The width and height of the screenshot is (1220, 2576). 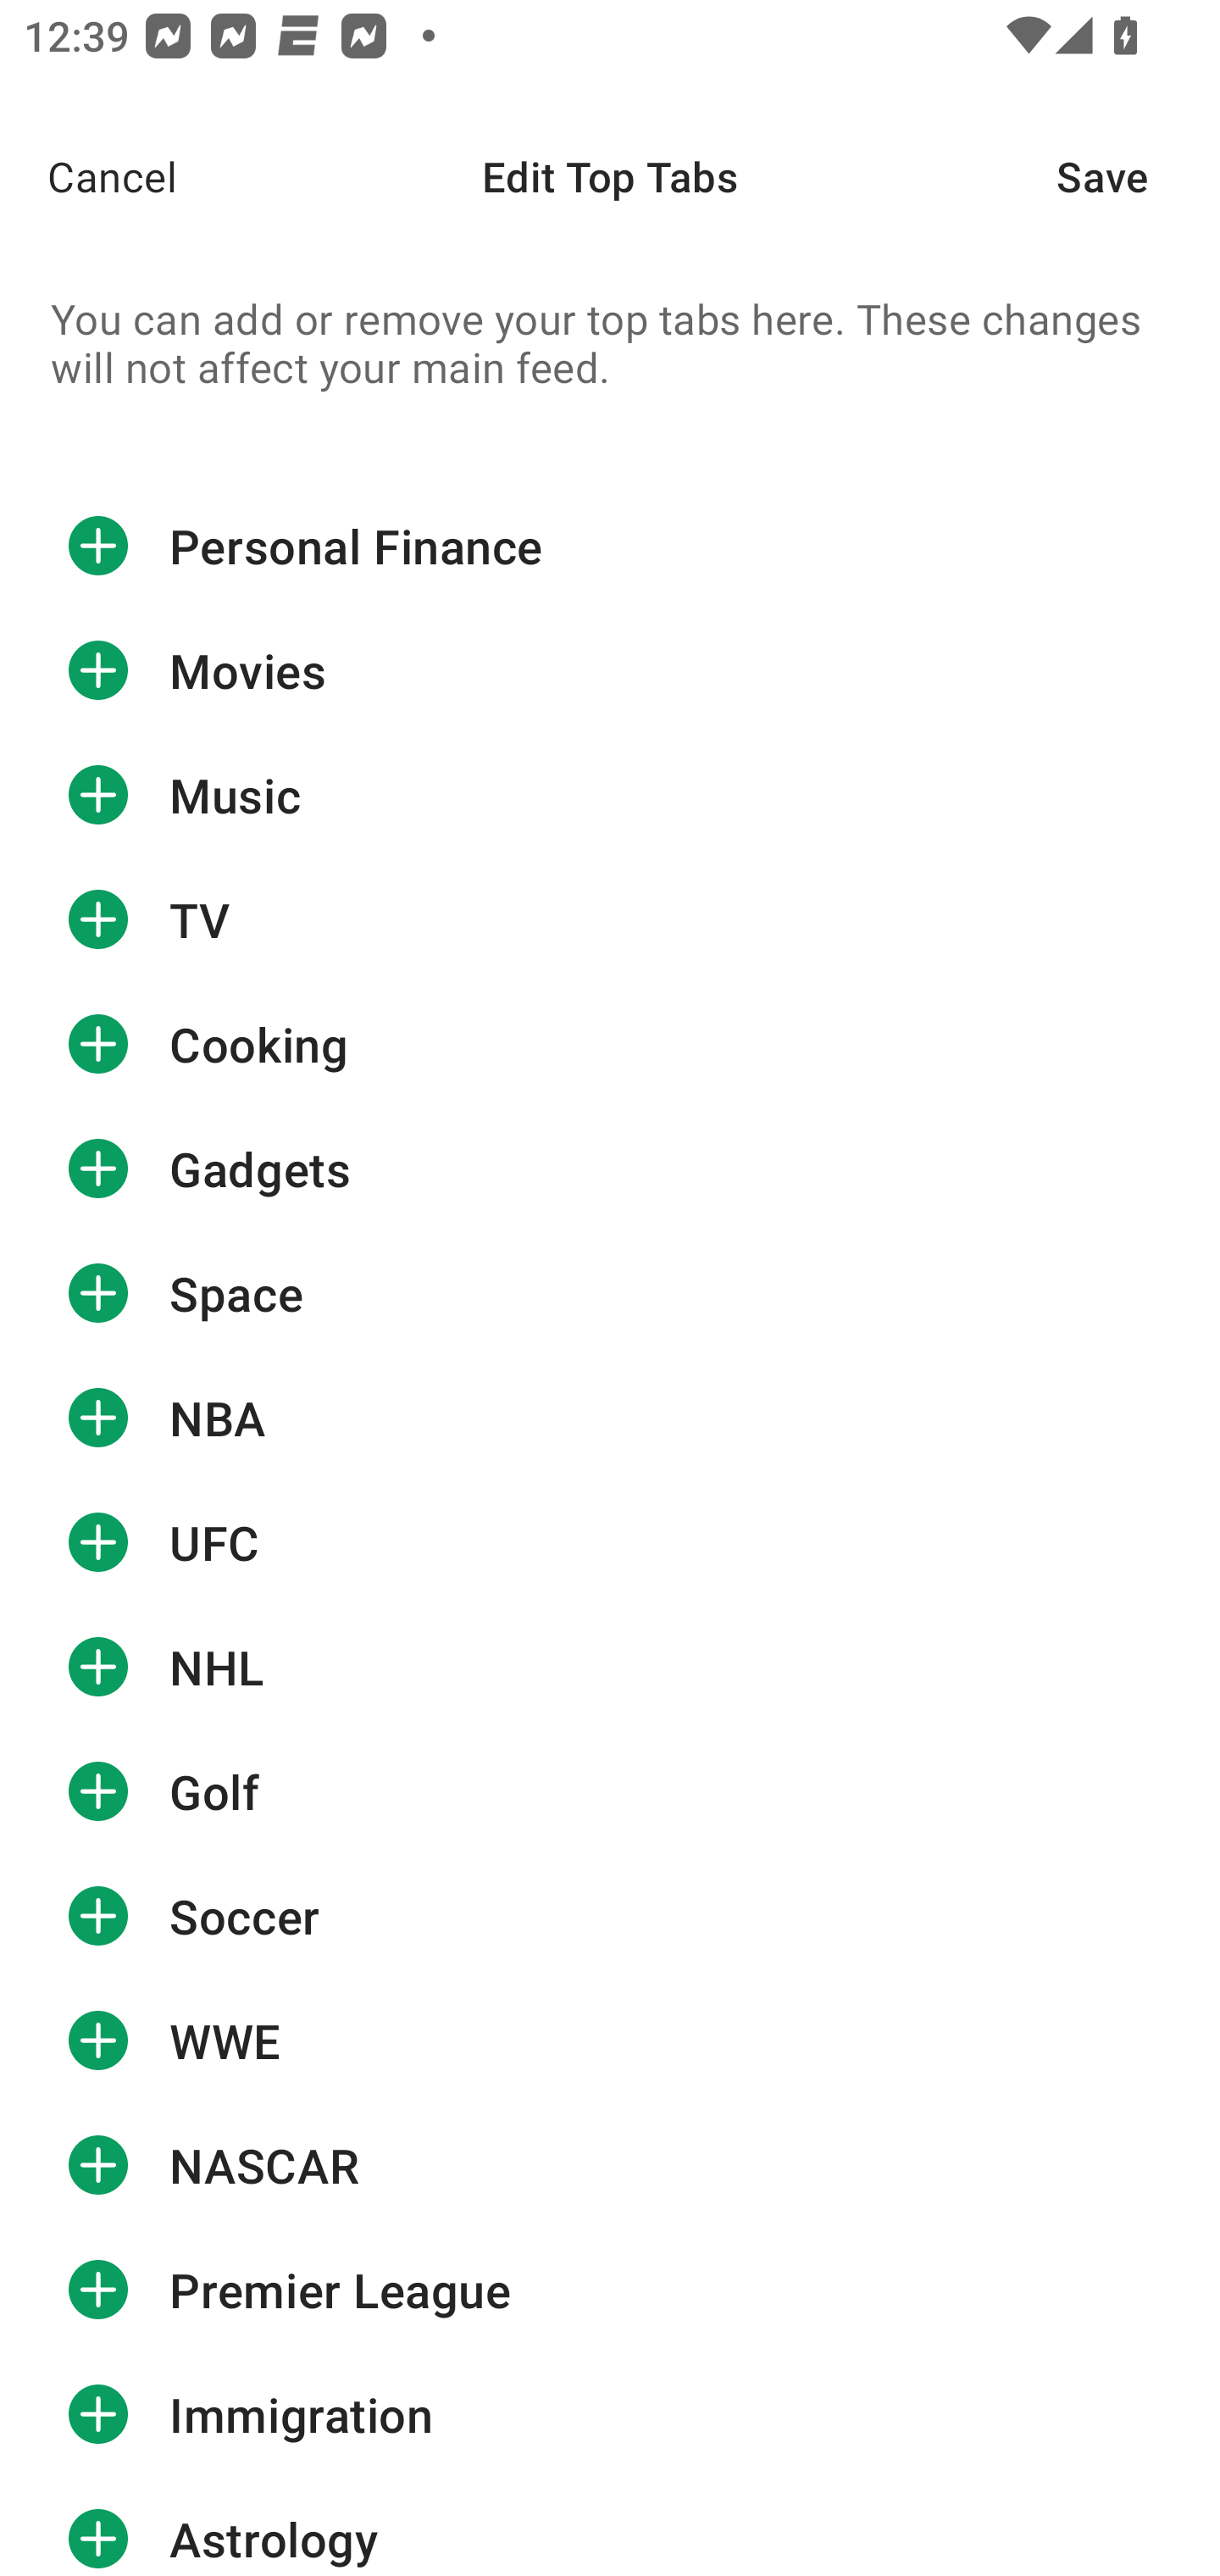 What do you see at coordinates (610, 1418) in the screenshot?
I see `NBA` at bounding box center [610, 1418].